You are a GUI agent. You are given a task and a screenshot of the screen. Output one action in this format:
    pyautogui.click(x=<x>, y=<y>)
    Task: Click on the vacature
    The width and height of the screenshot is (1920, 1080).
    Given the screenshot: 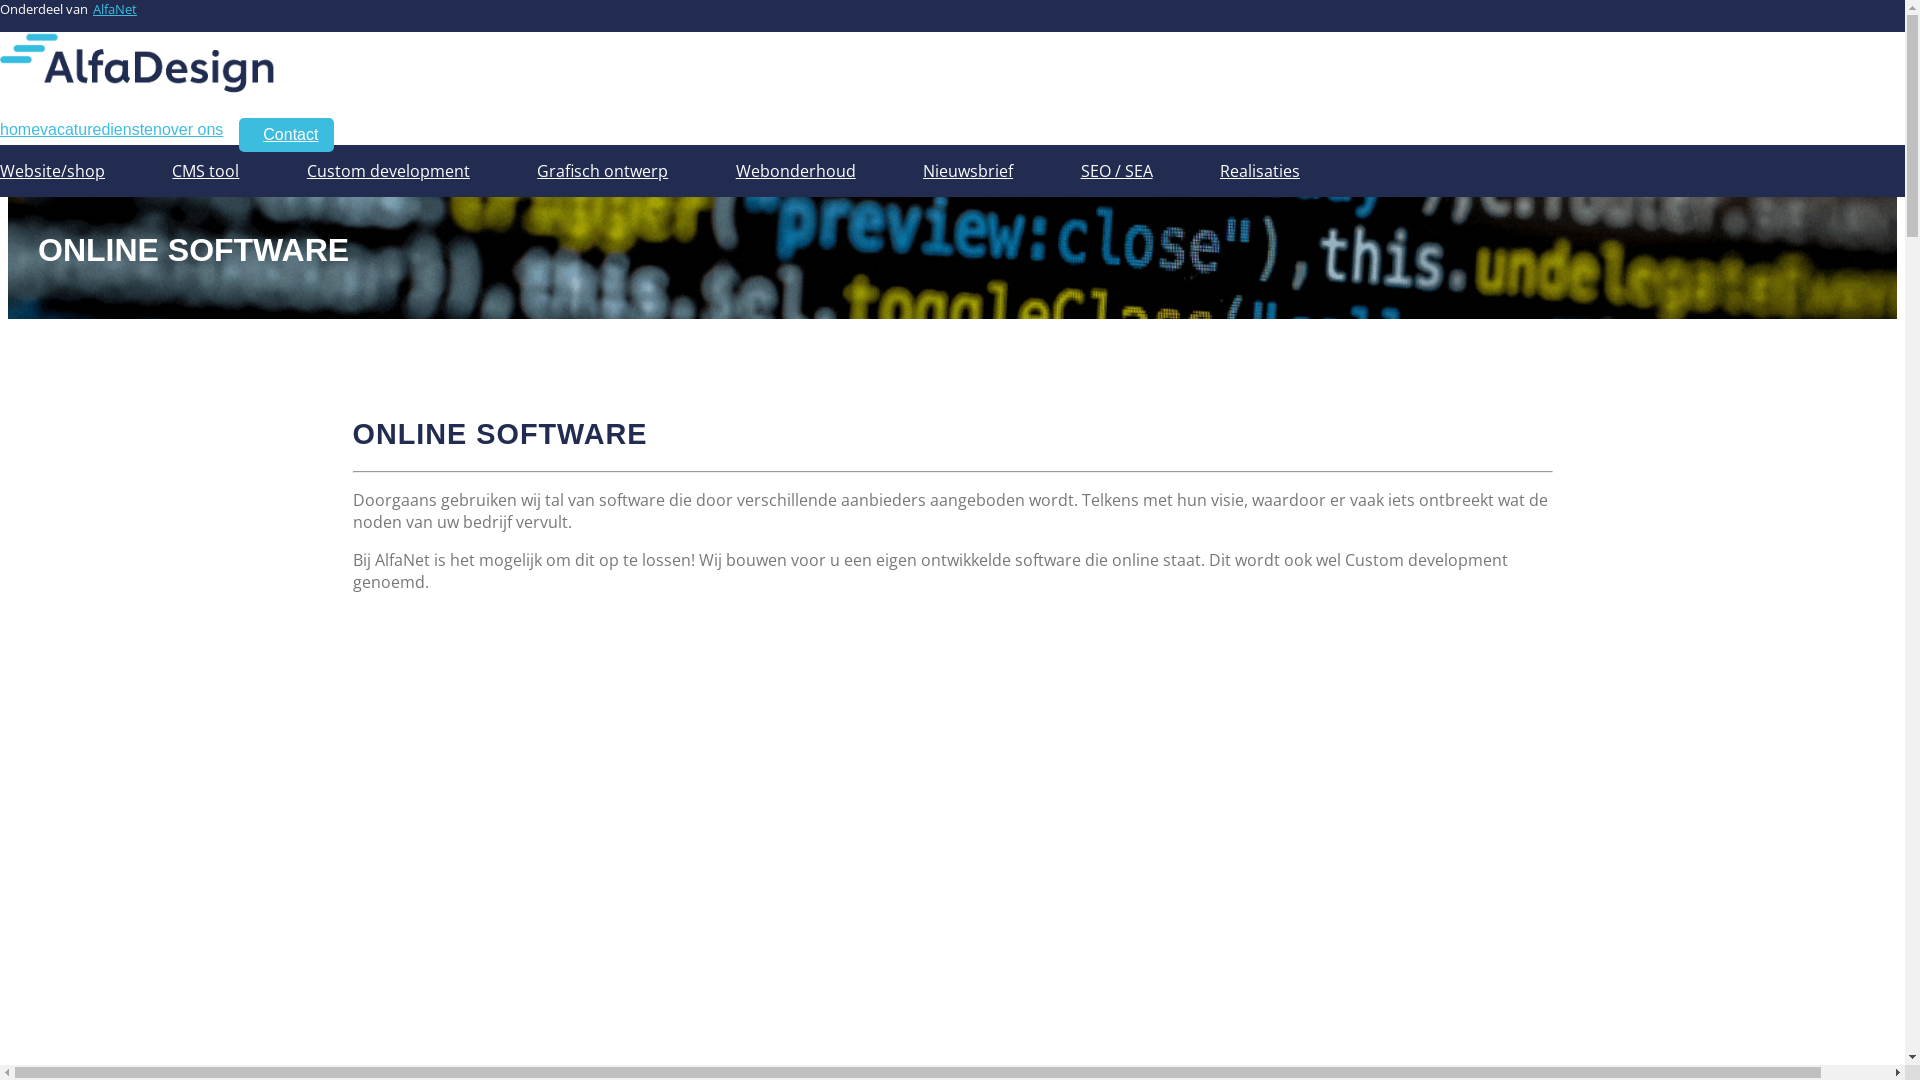 What is the action you would take?
    pyautogui.click(x=70, y=130)
    